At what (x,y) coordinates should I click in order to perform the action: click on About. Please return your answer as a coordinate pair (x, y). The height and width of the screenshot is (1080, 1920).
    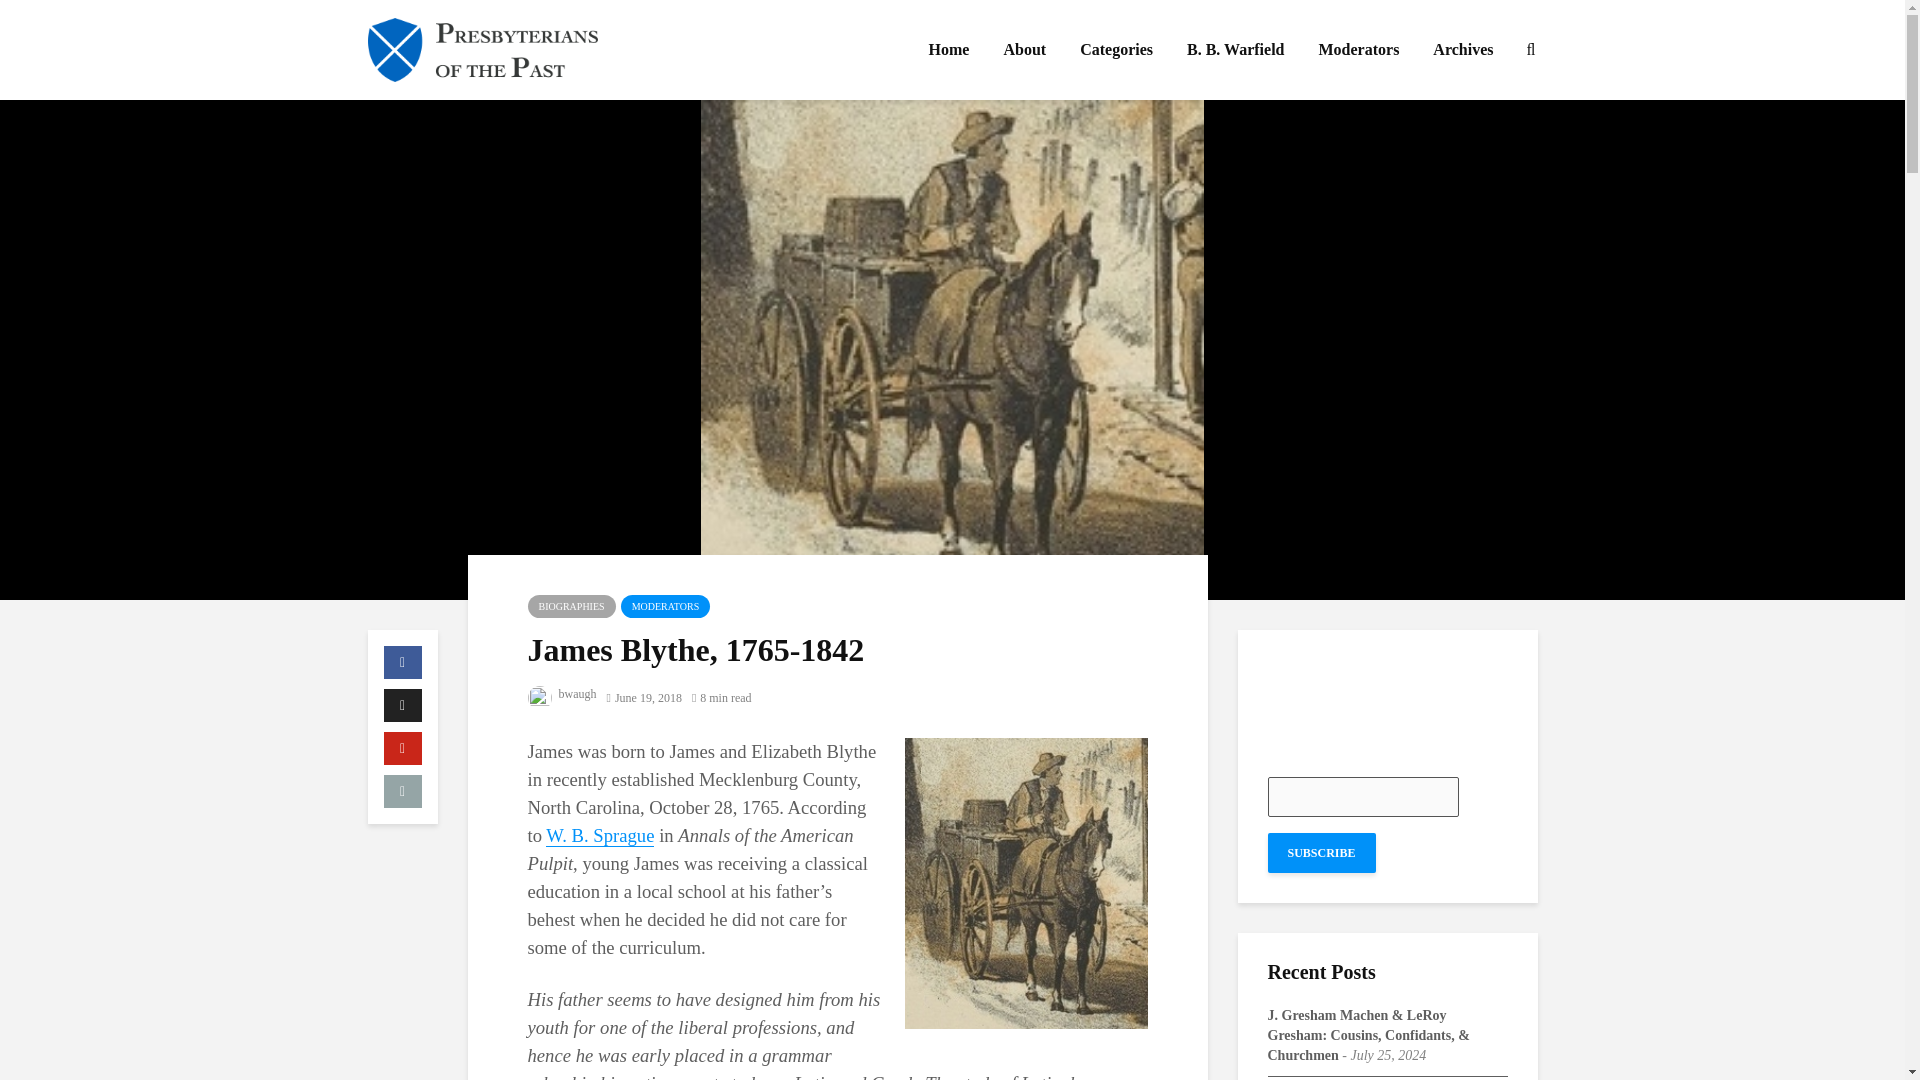
    Looking at the image, I should click on (1024, 50).